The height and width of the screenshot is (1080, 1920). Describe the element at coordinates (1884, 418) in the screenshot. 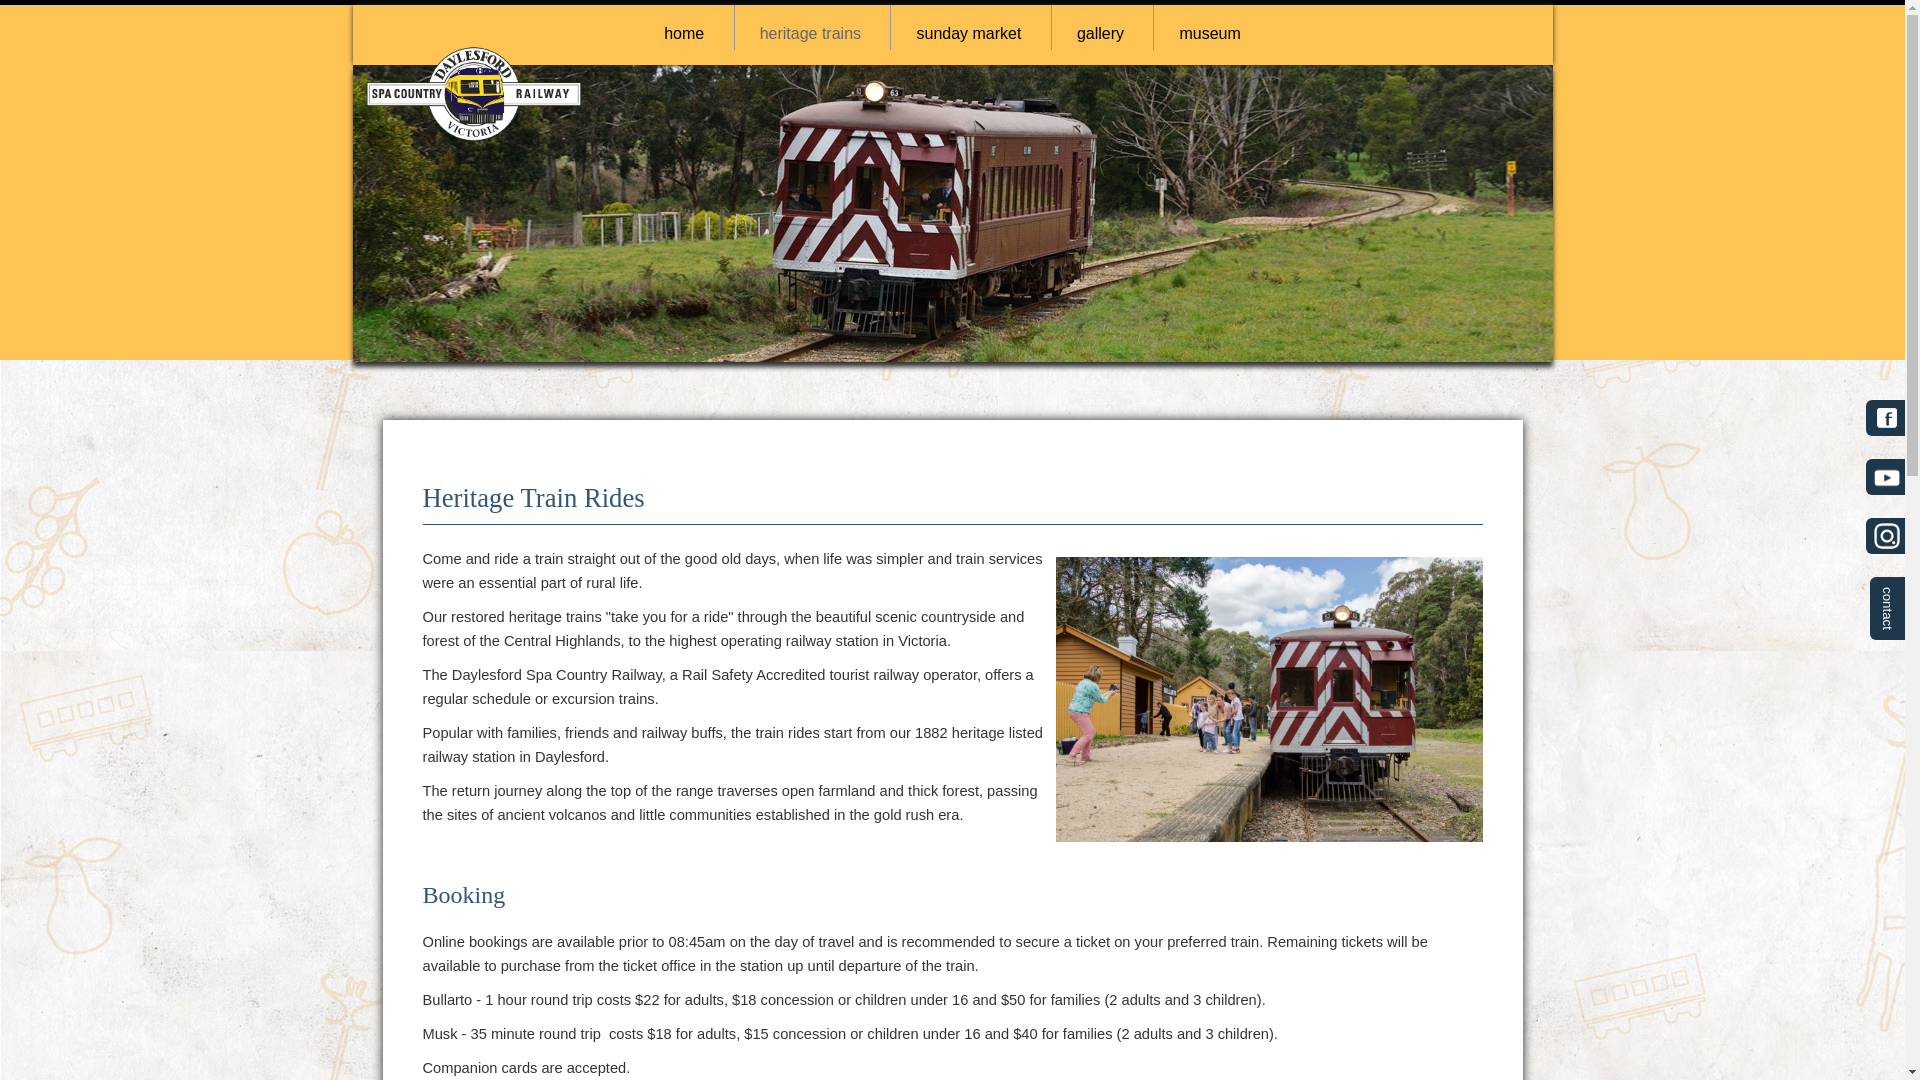

I see `facebook` at that location.